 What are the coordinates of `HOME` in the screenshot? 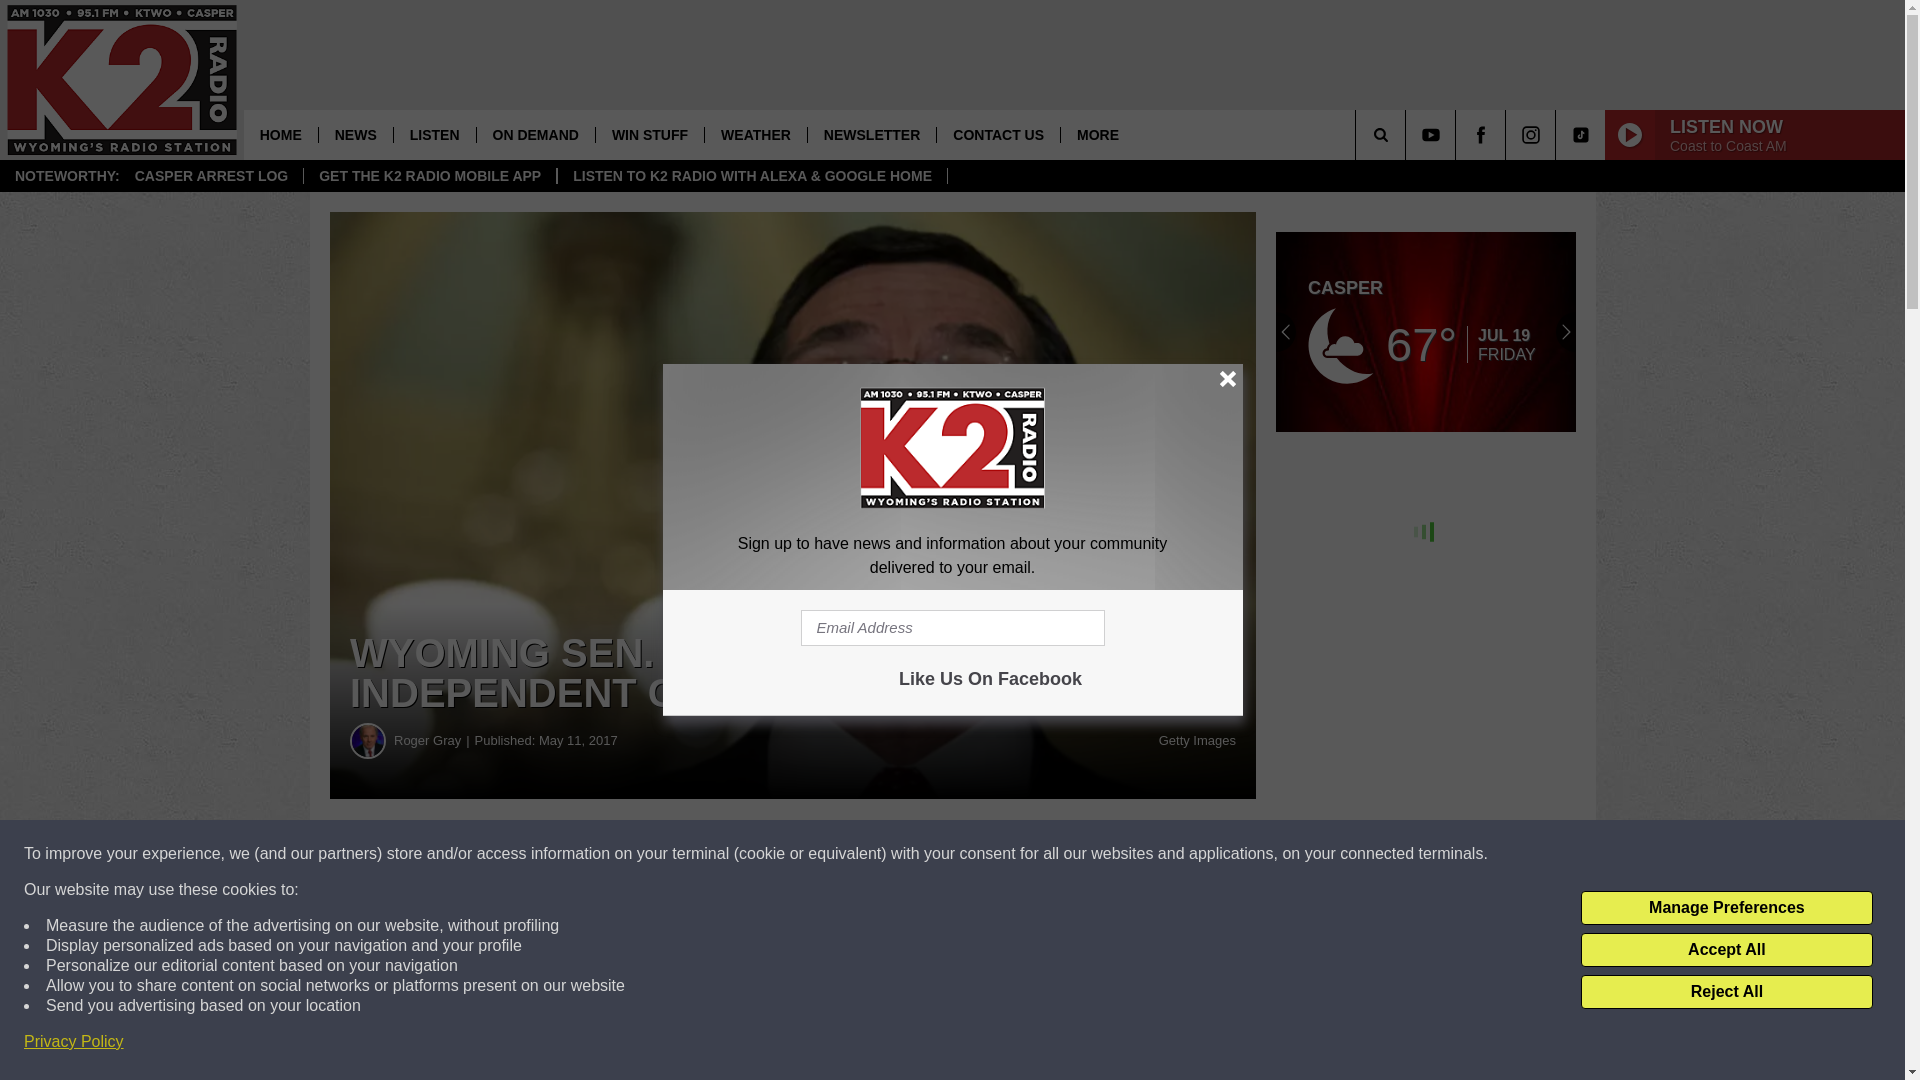 It's located at (280, 134).